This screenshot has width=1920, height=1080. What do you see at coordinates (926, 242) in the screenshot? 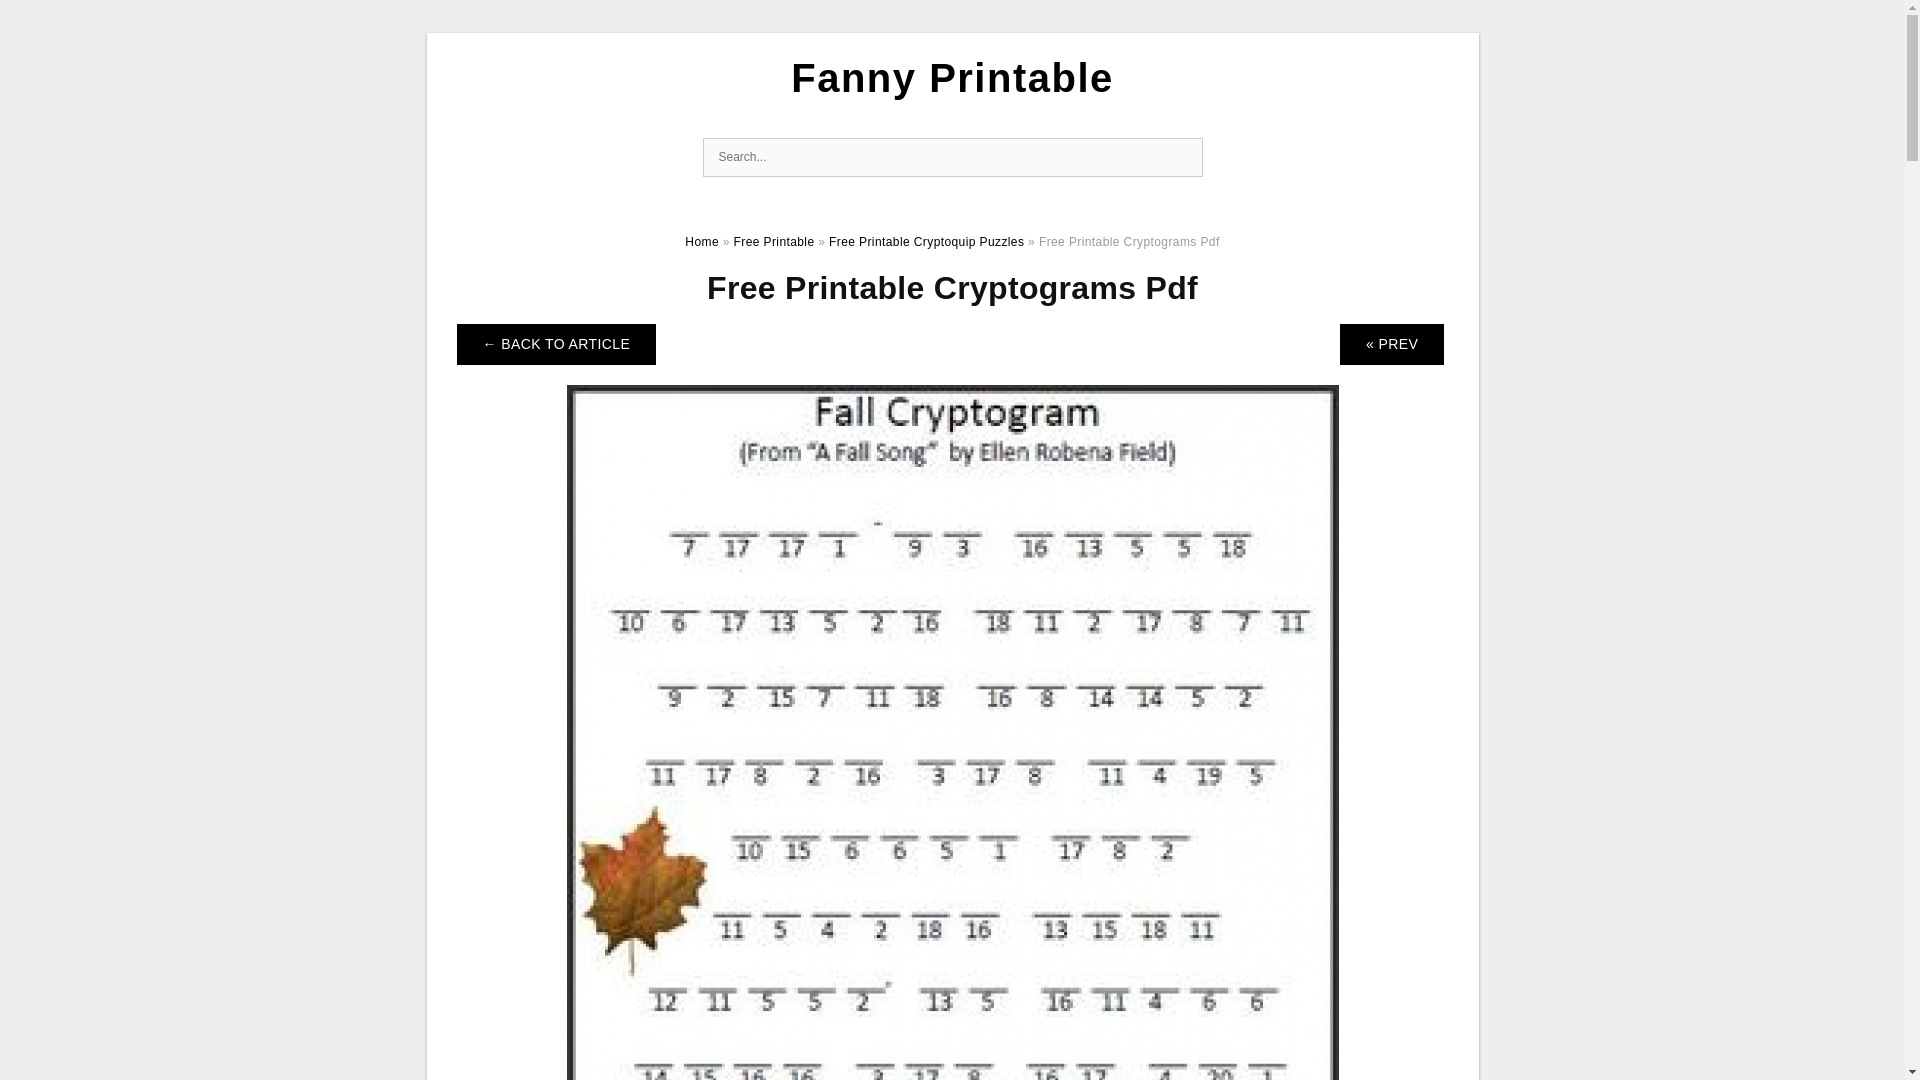
I see `Free Printable Cryptoquip Puzzles` at bounding box center [926, 242].